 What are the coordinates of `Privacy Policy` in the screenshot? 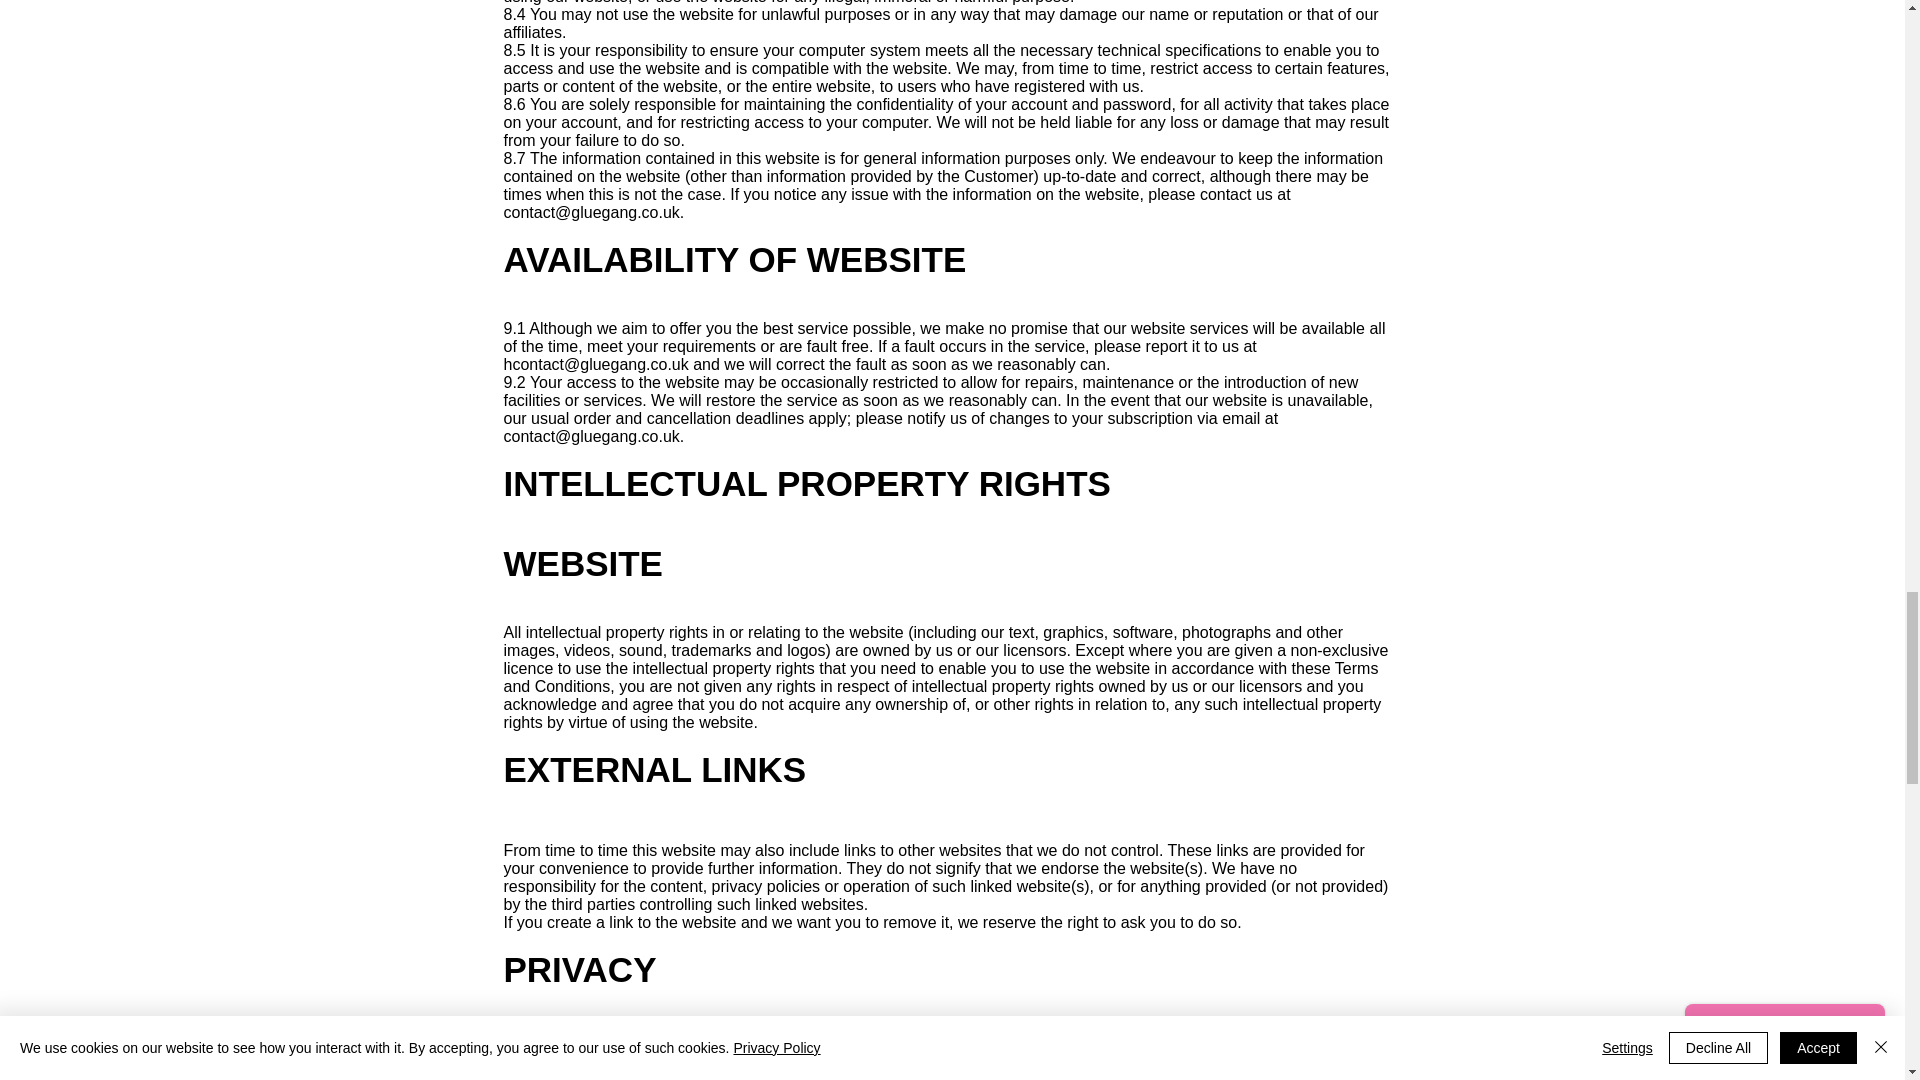 It's located at (744, 1056).